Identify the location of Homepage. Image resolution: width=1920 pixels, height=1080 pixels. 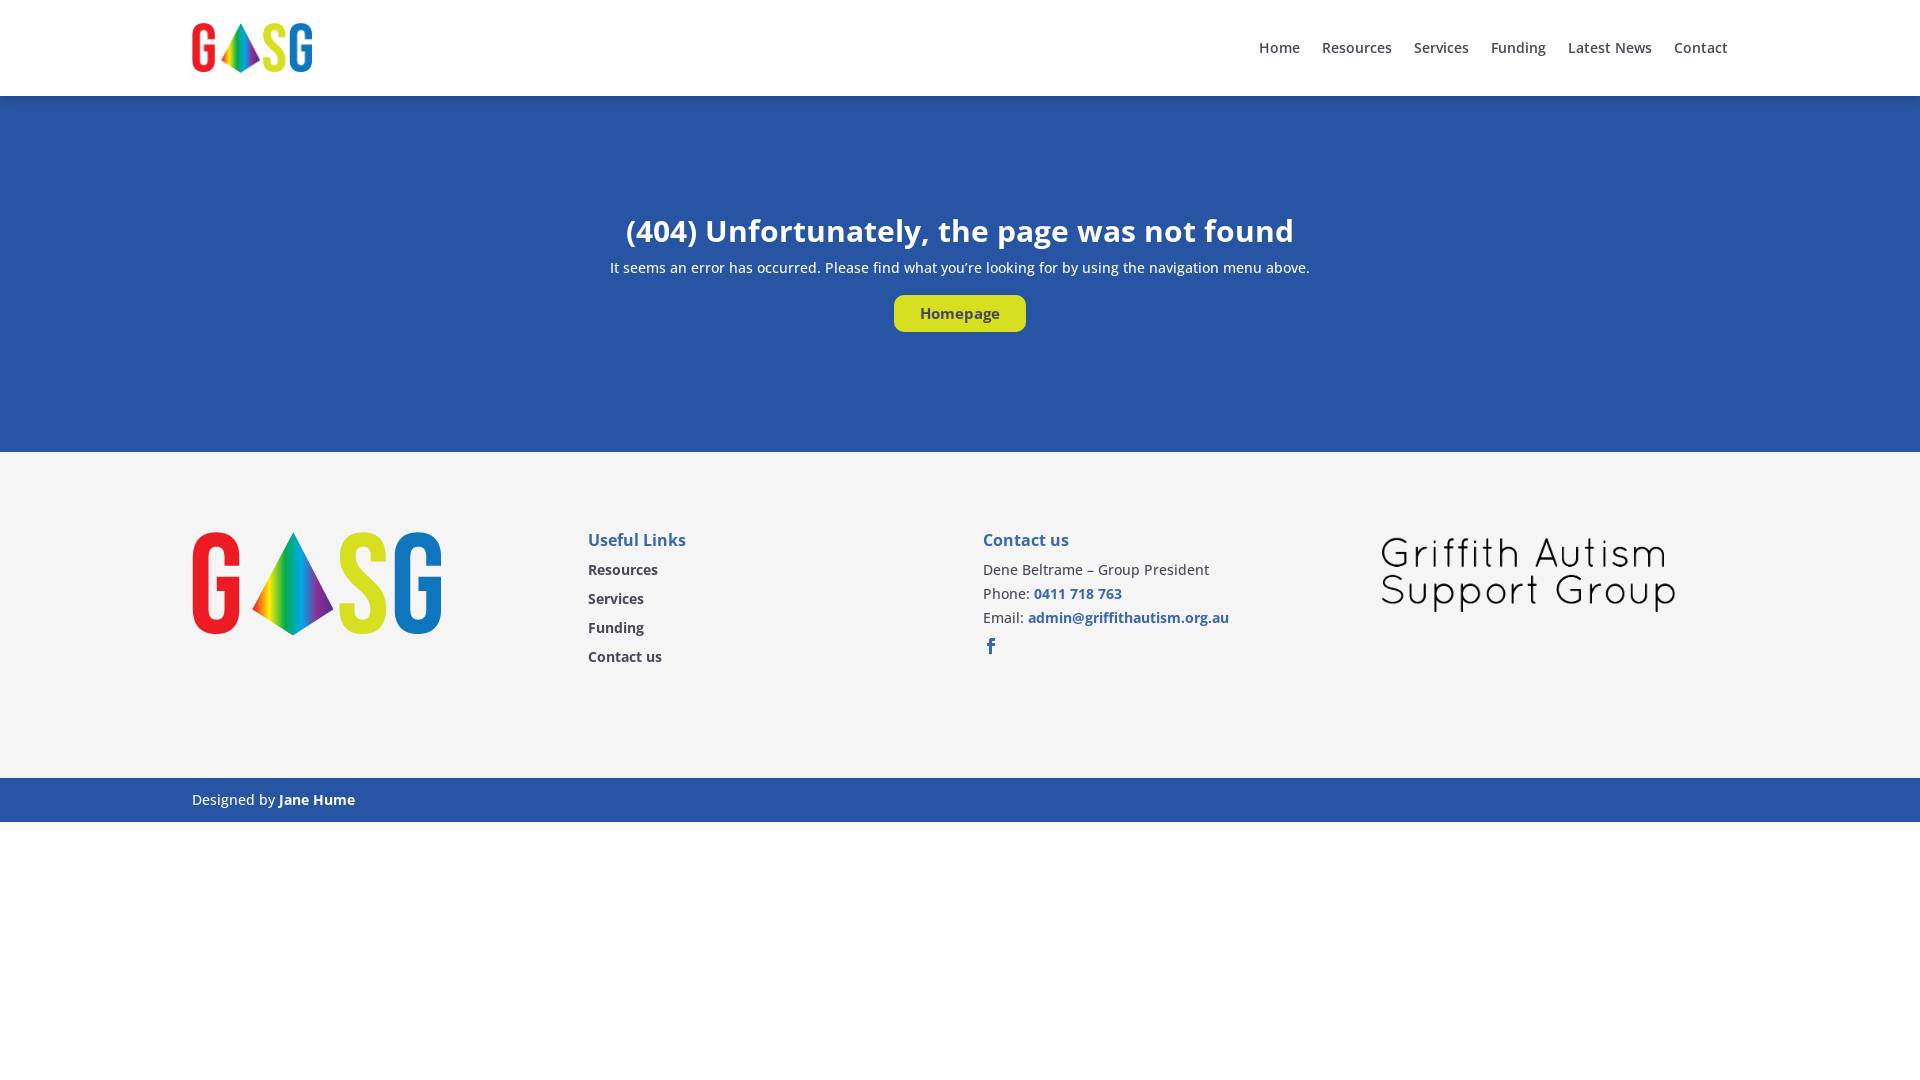
(960, 314).